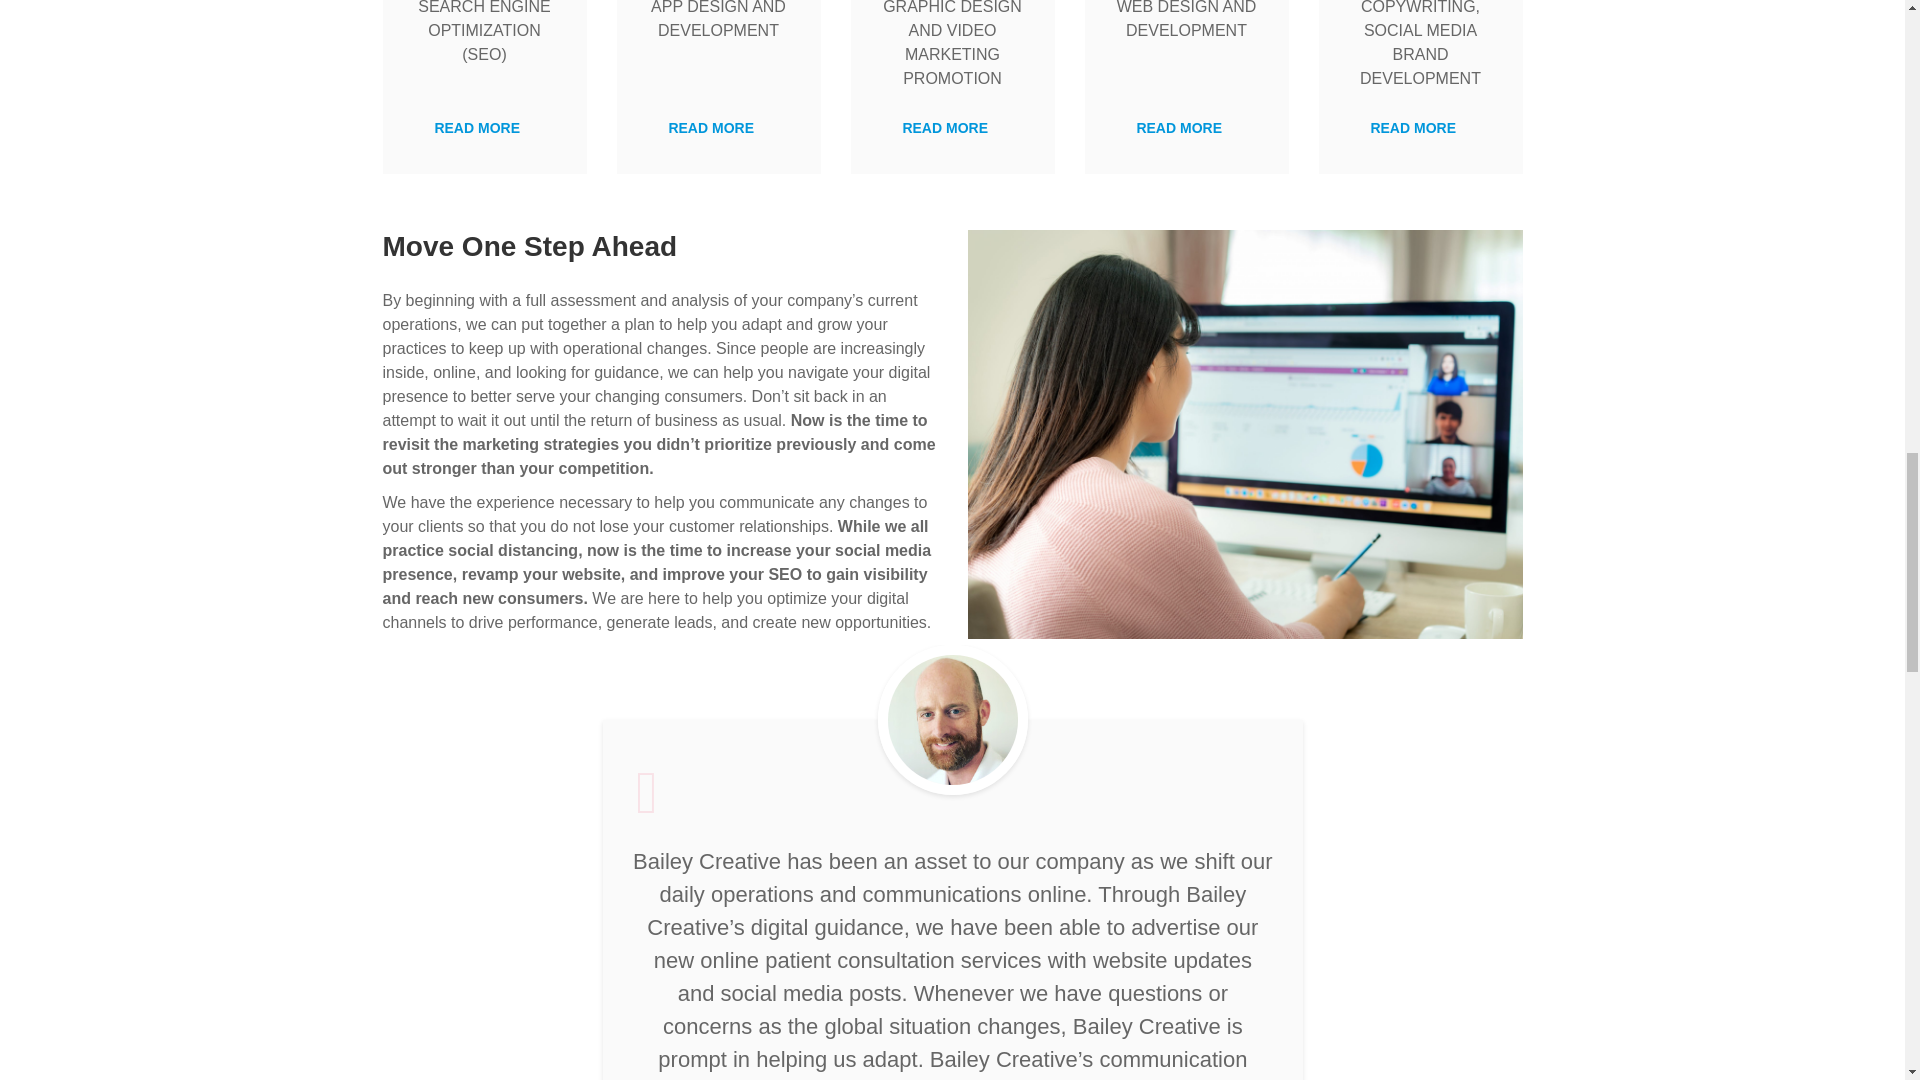  I want to click on READ MORE, so click(952, 128).